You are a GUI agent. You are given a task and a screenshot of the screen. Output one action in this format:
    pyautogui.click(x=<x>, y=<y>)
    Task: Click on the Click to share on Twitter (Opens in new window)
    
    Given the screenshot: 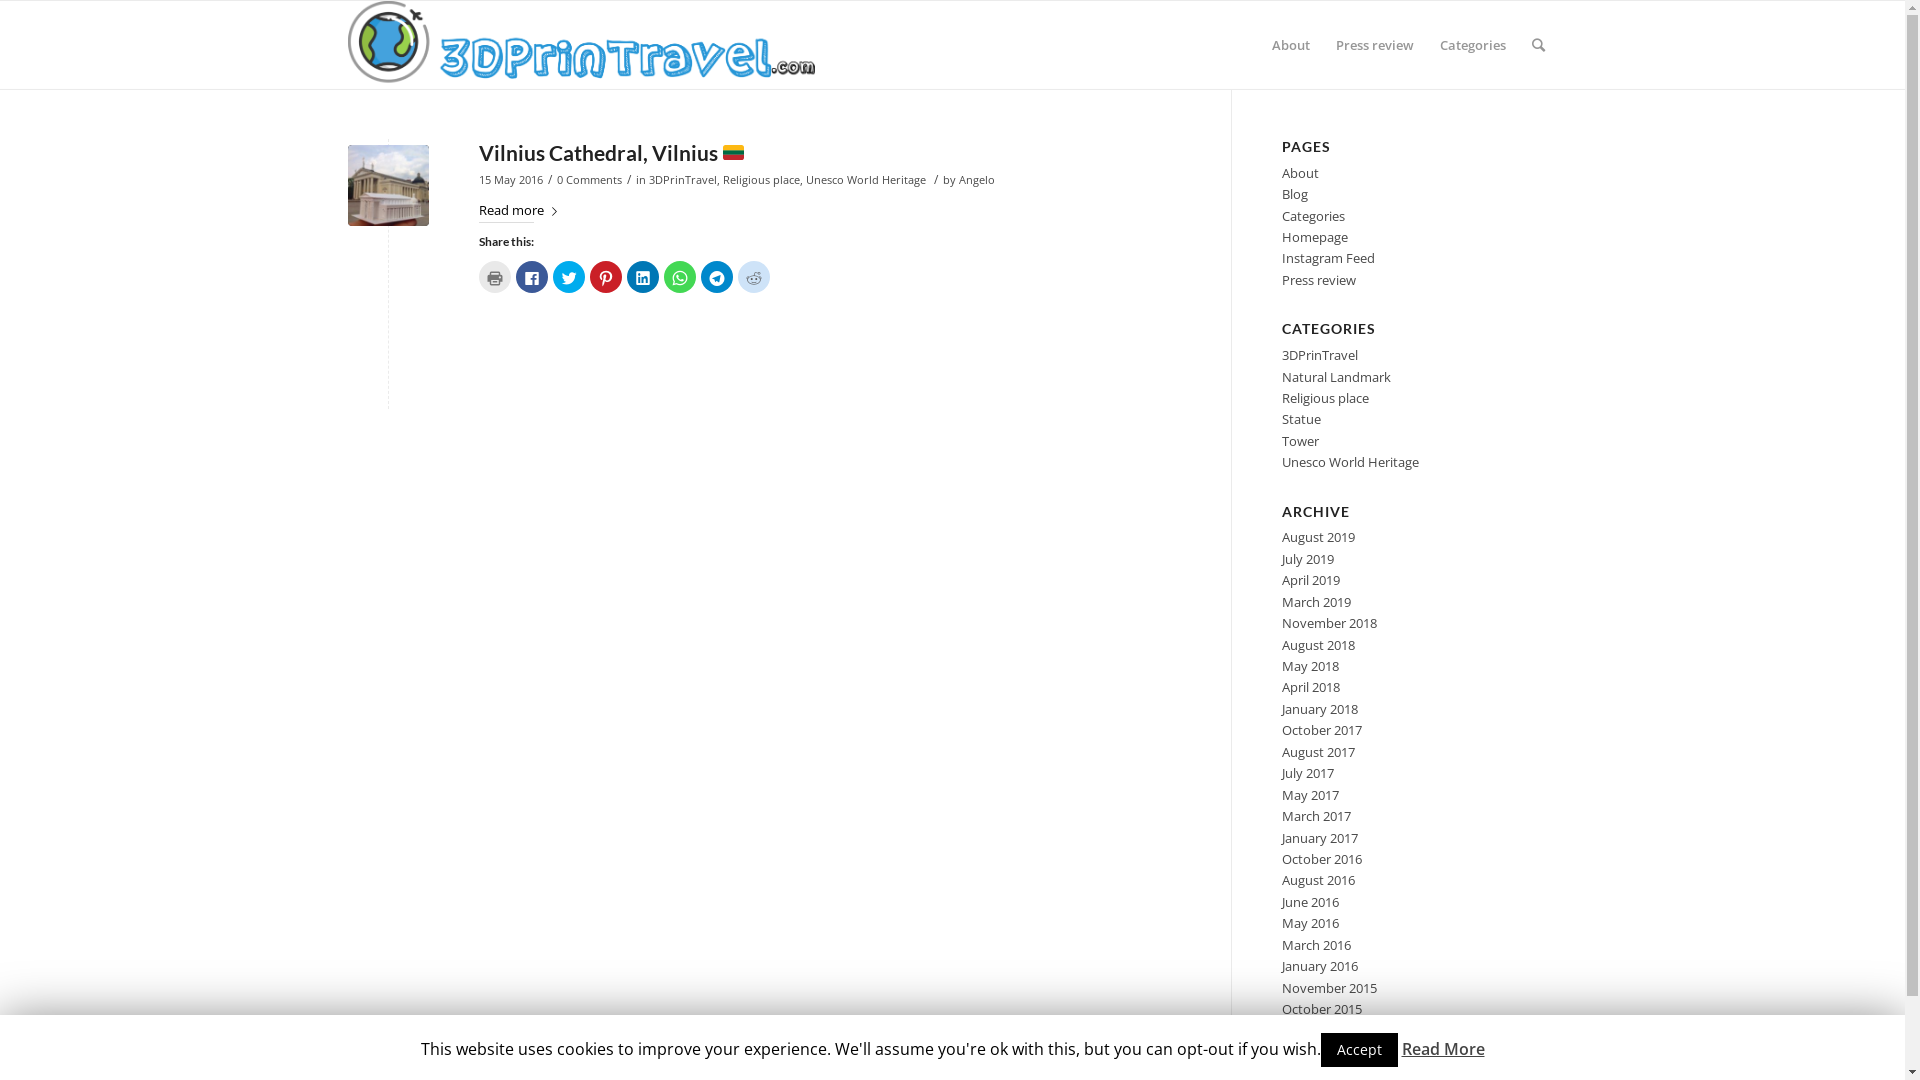 What is the action you would take?
    pyautogui.click(x=568, y=277)
    